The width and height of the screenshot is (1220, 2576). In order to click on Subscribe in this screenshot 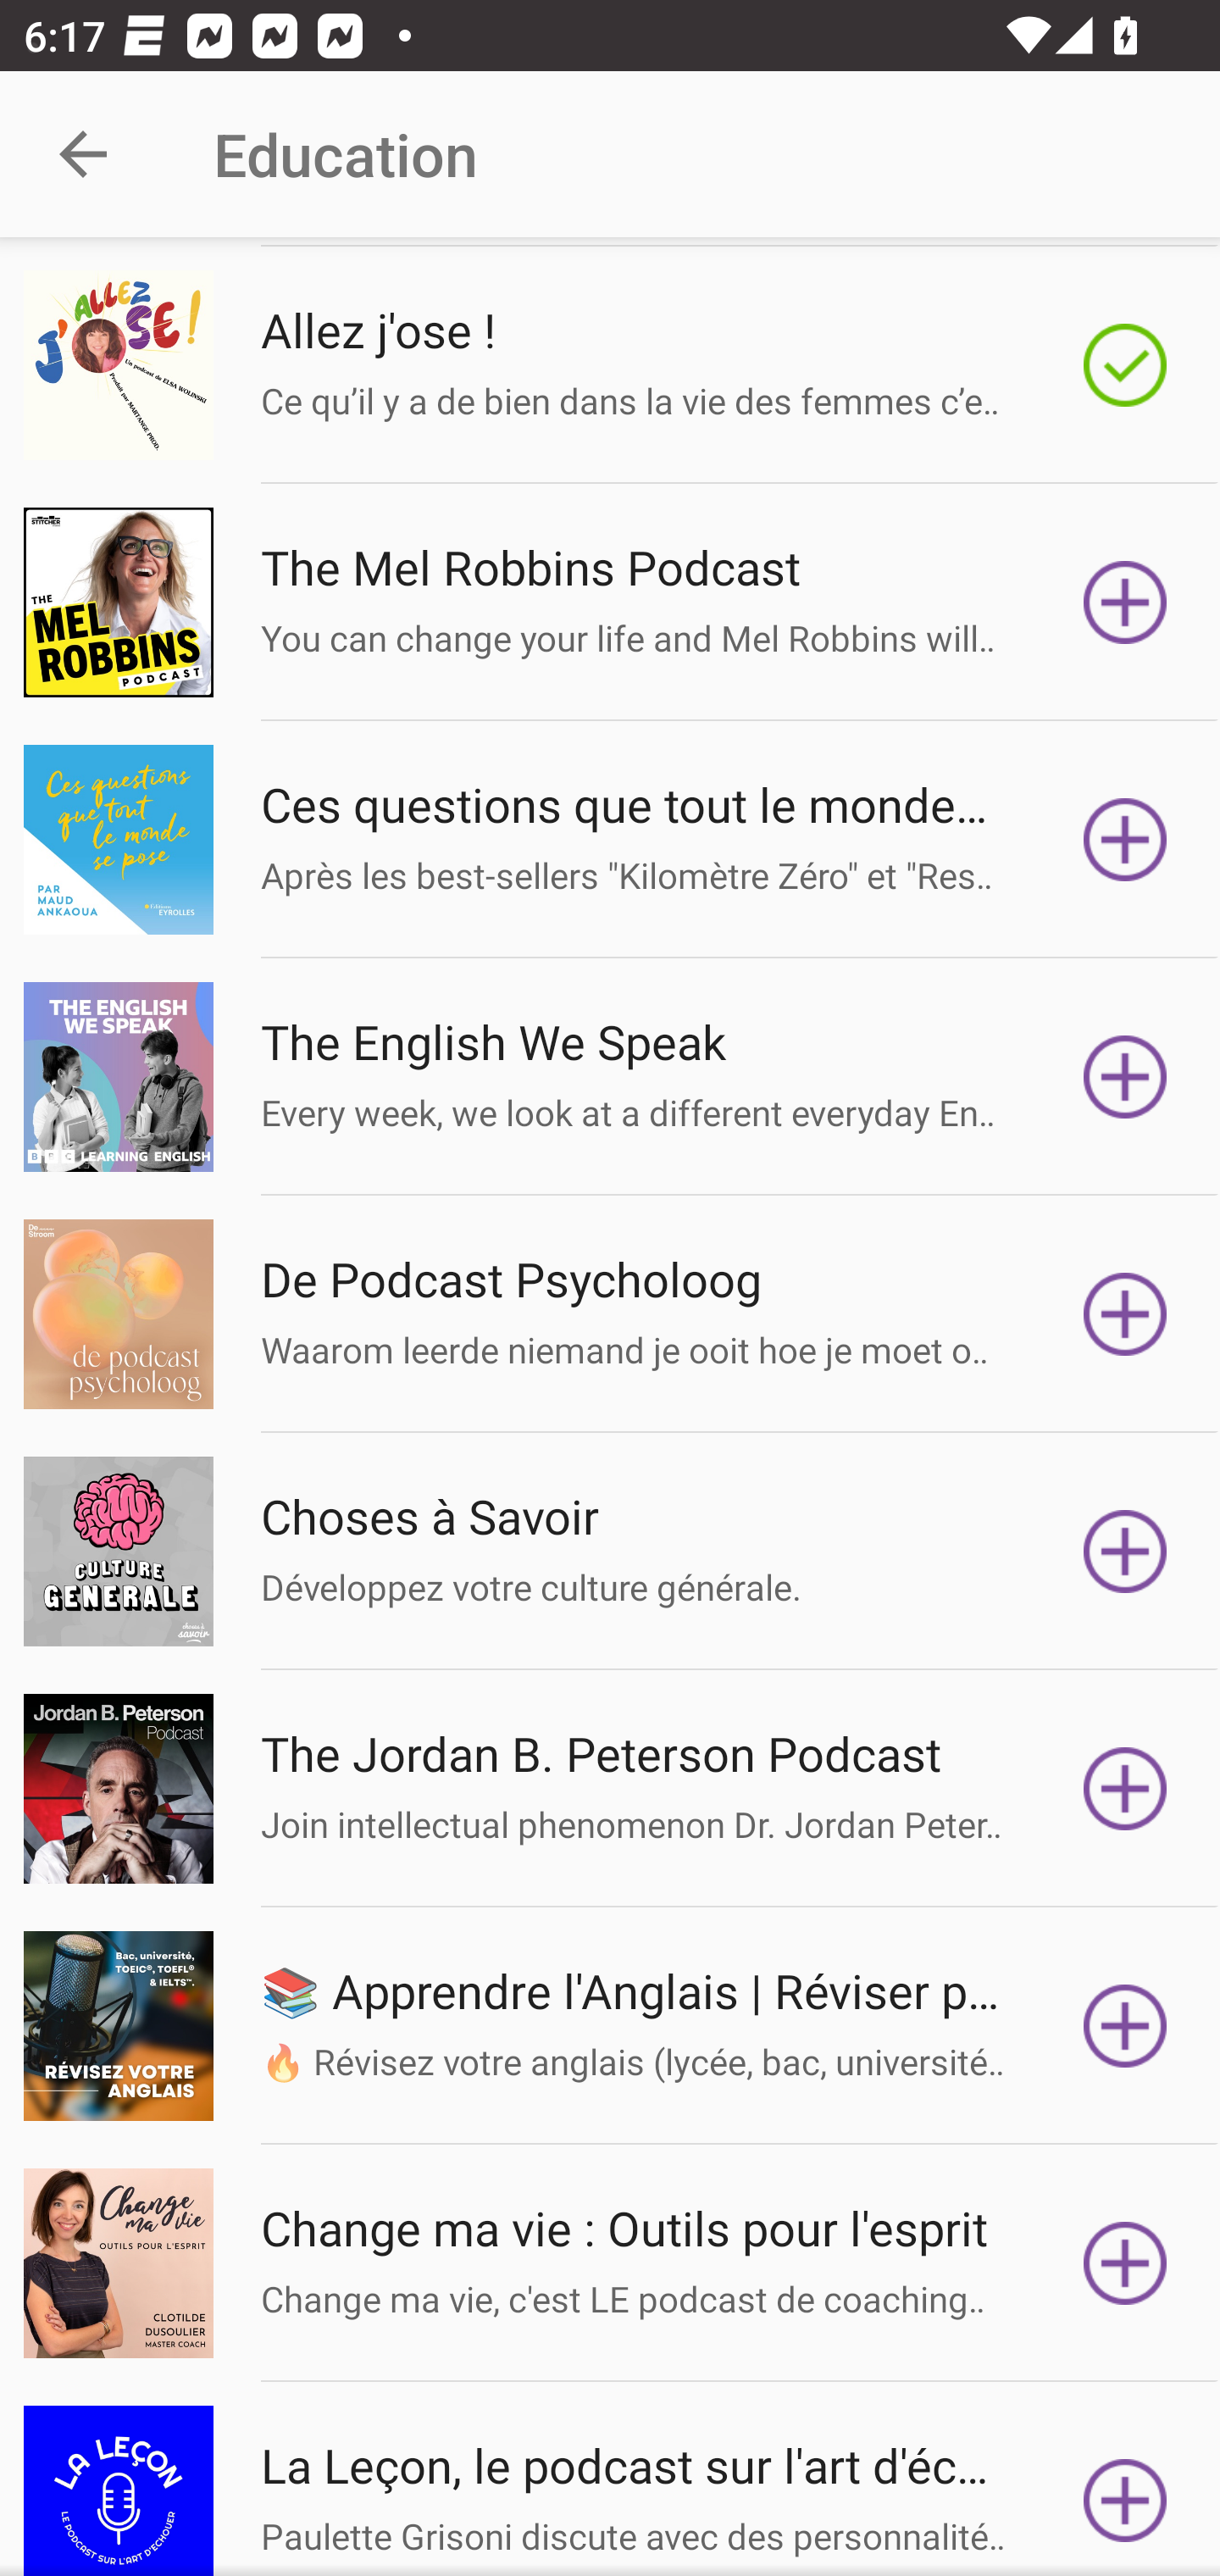, I will do `click(1125, 2262)`.